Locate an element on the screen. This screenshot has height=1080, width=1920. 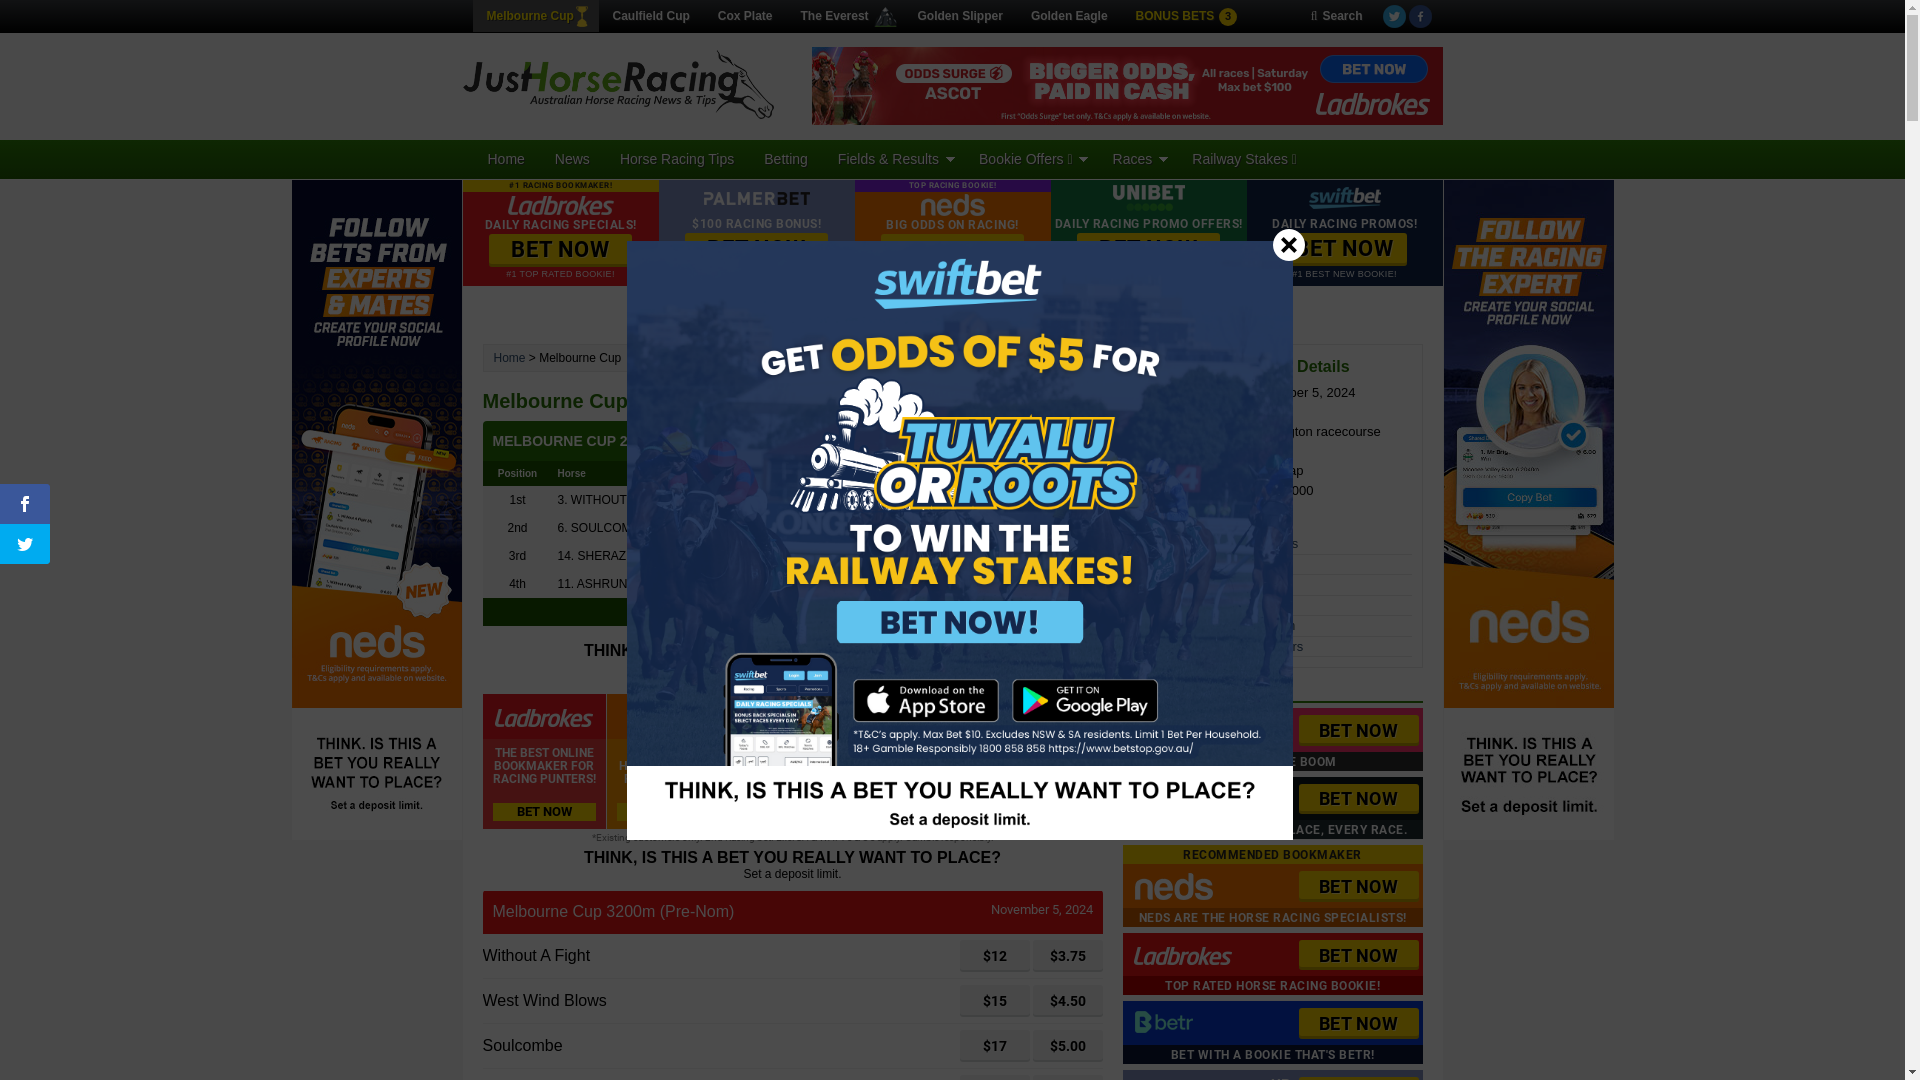
HOME OF THE HOTTEST RACING PRODUCTS FOR PUNTERS!
BET NOW is located at coordinates (668, 762).